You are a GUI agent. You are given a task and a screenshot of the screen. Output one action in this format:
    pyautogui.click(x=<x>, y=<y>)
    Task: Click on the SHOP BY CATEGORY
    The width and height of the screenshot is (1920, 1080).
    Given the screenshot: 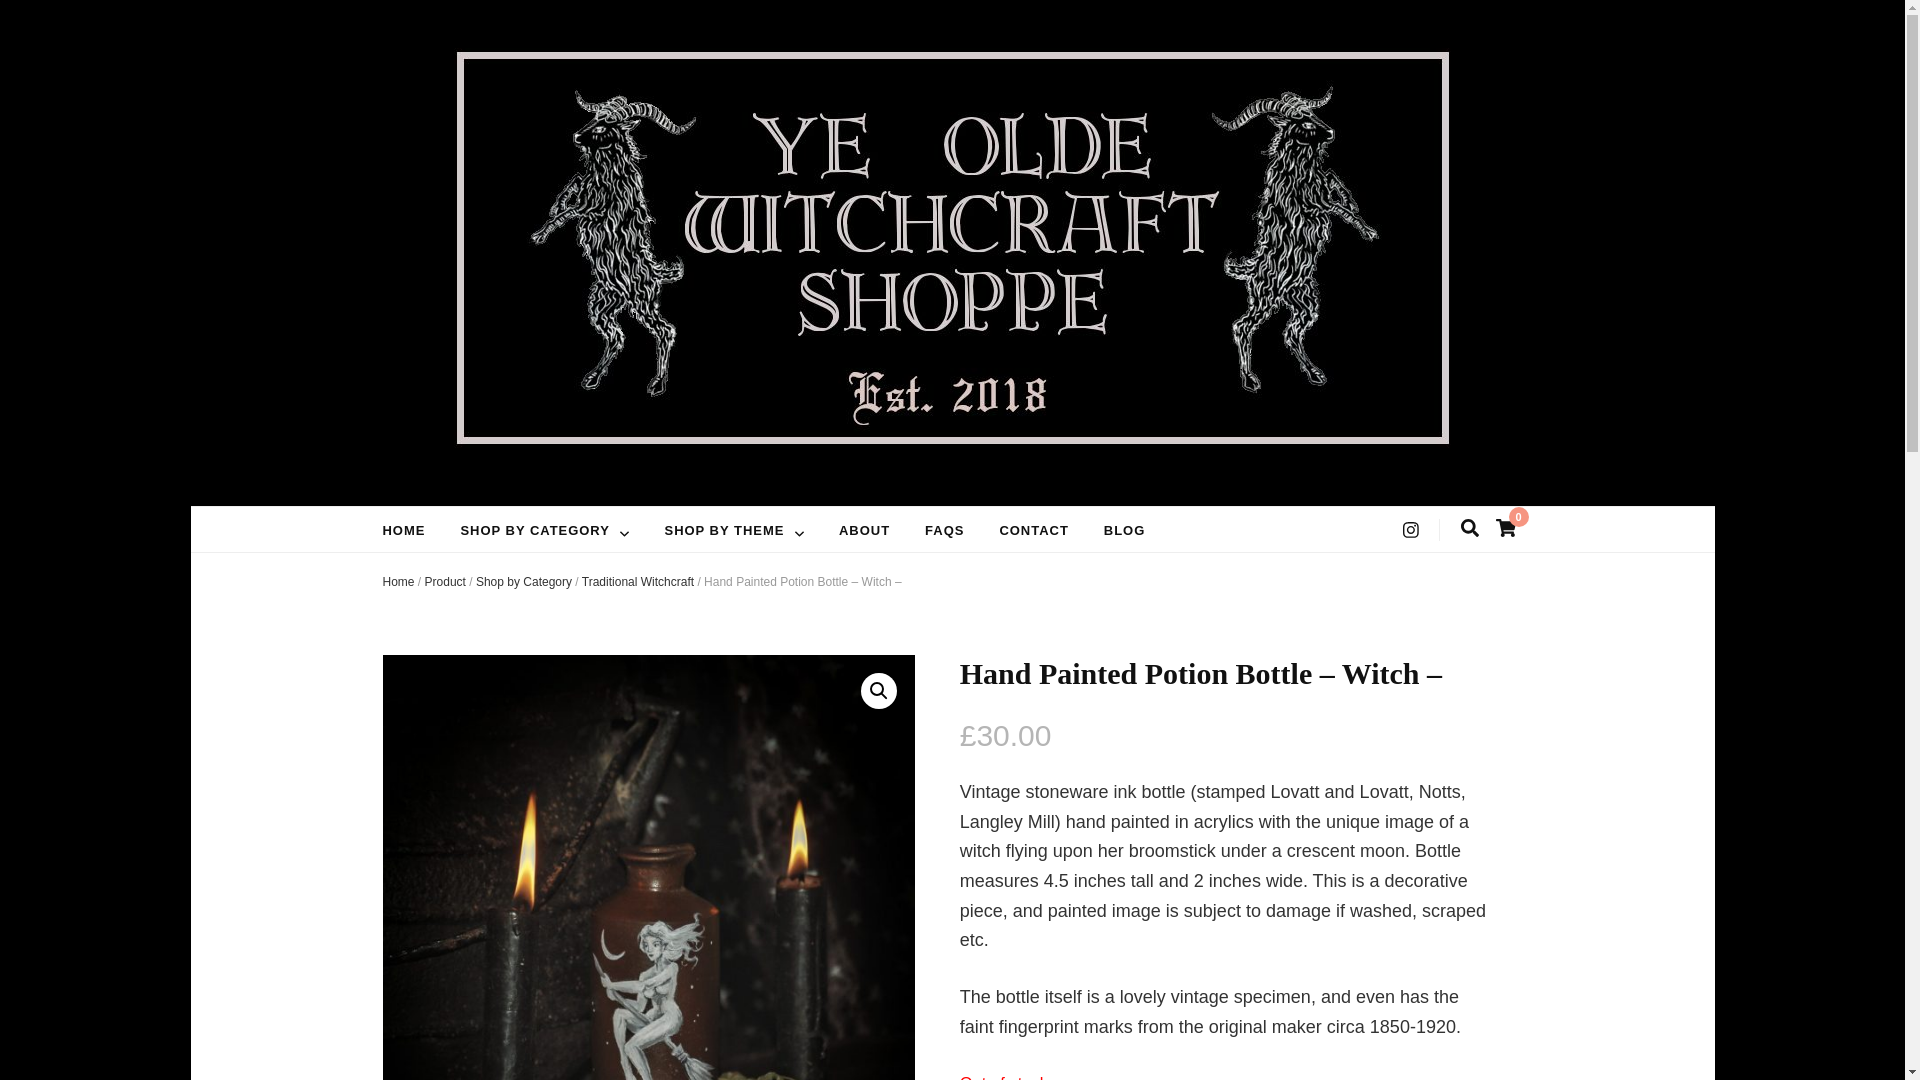 What is the action you would take?
    pyautogui.click(x=534, y=531)
    